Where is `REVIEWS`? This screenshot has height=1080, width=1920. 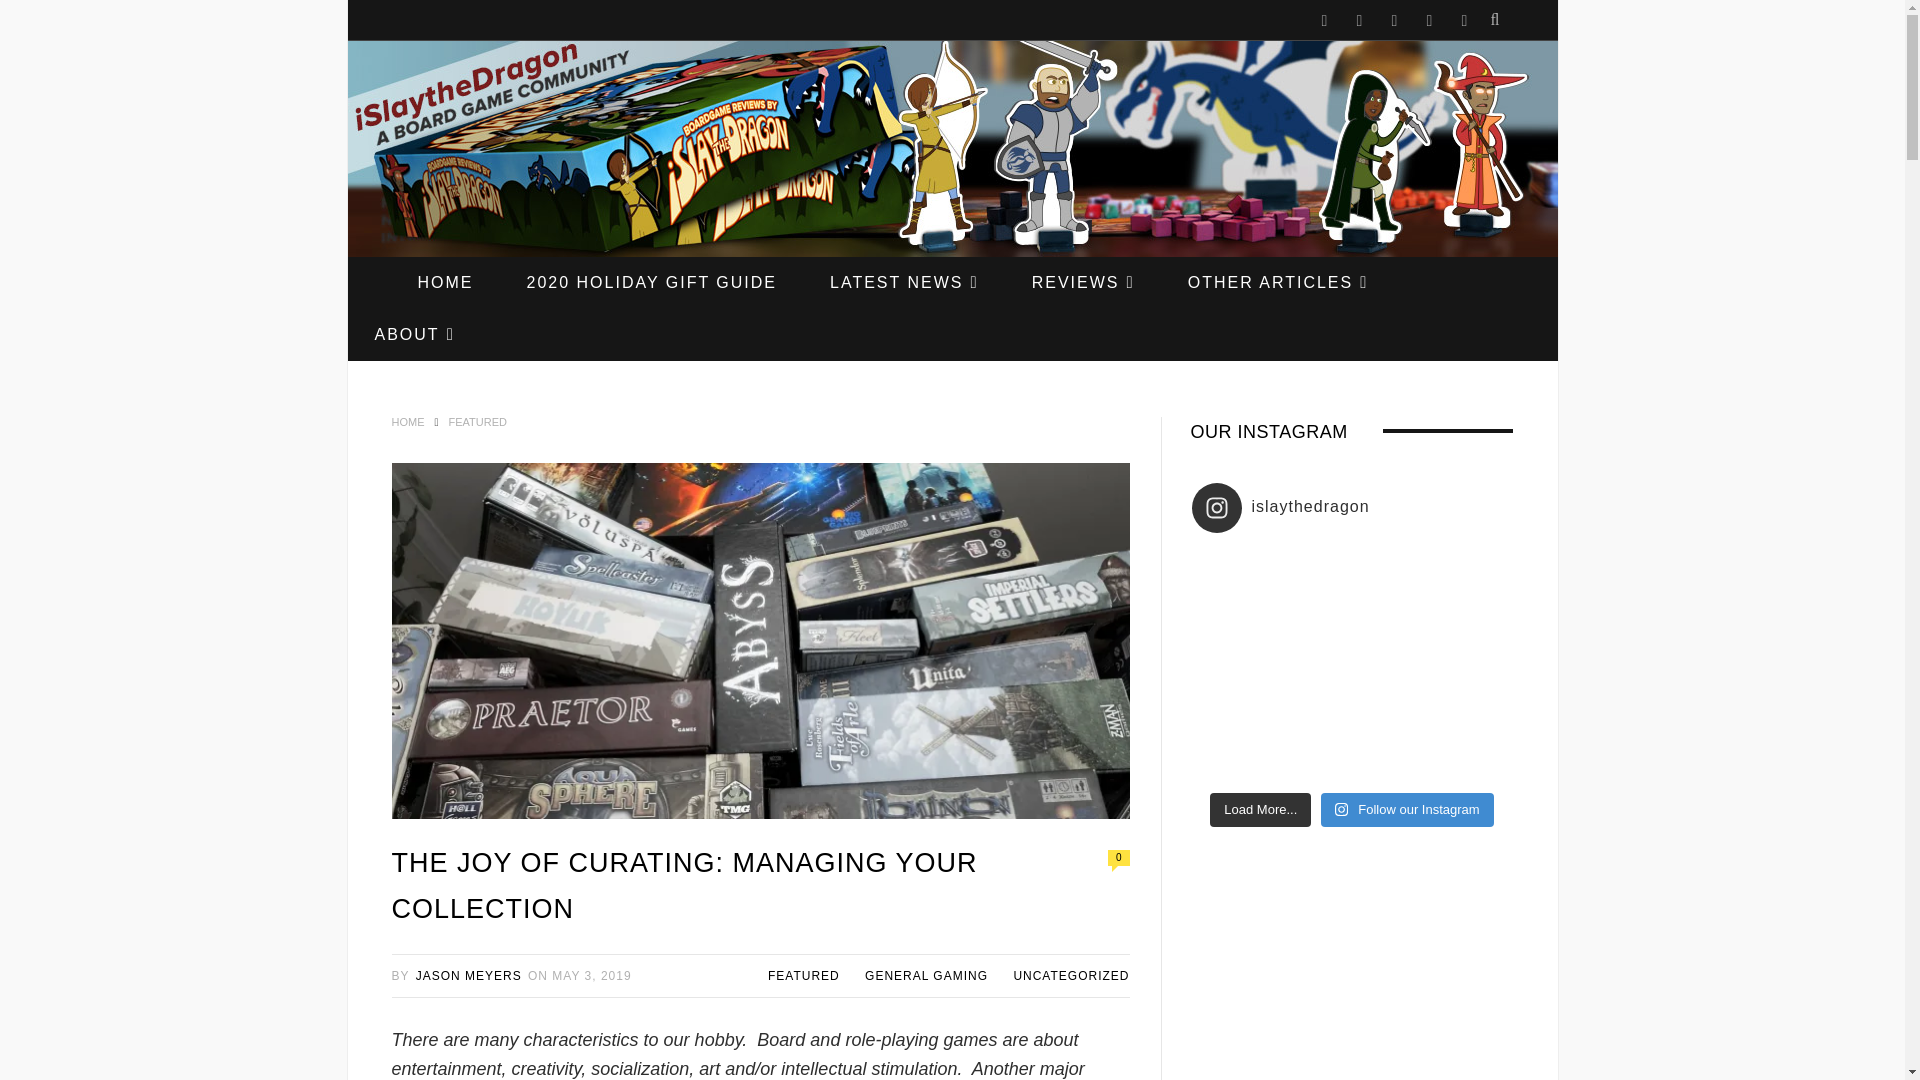 REVIEWS is located at coordinates (1084, 282).